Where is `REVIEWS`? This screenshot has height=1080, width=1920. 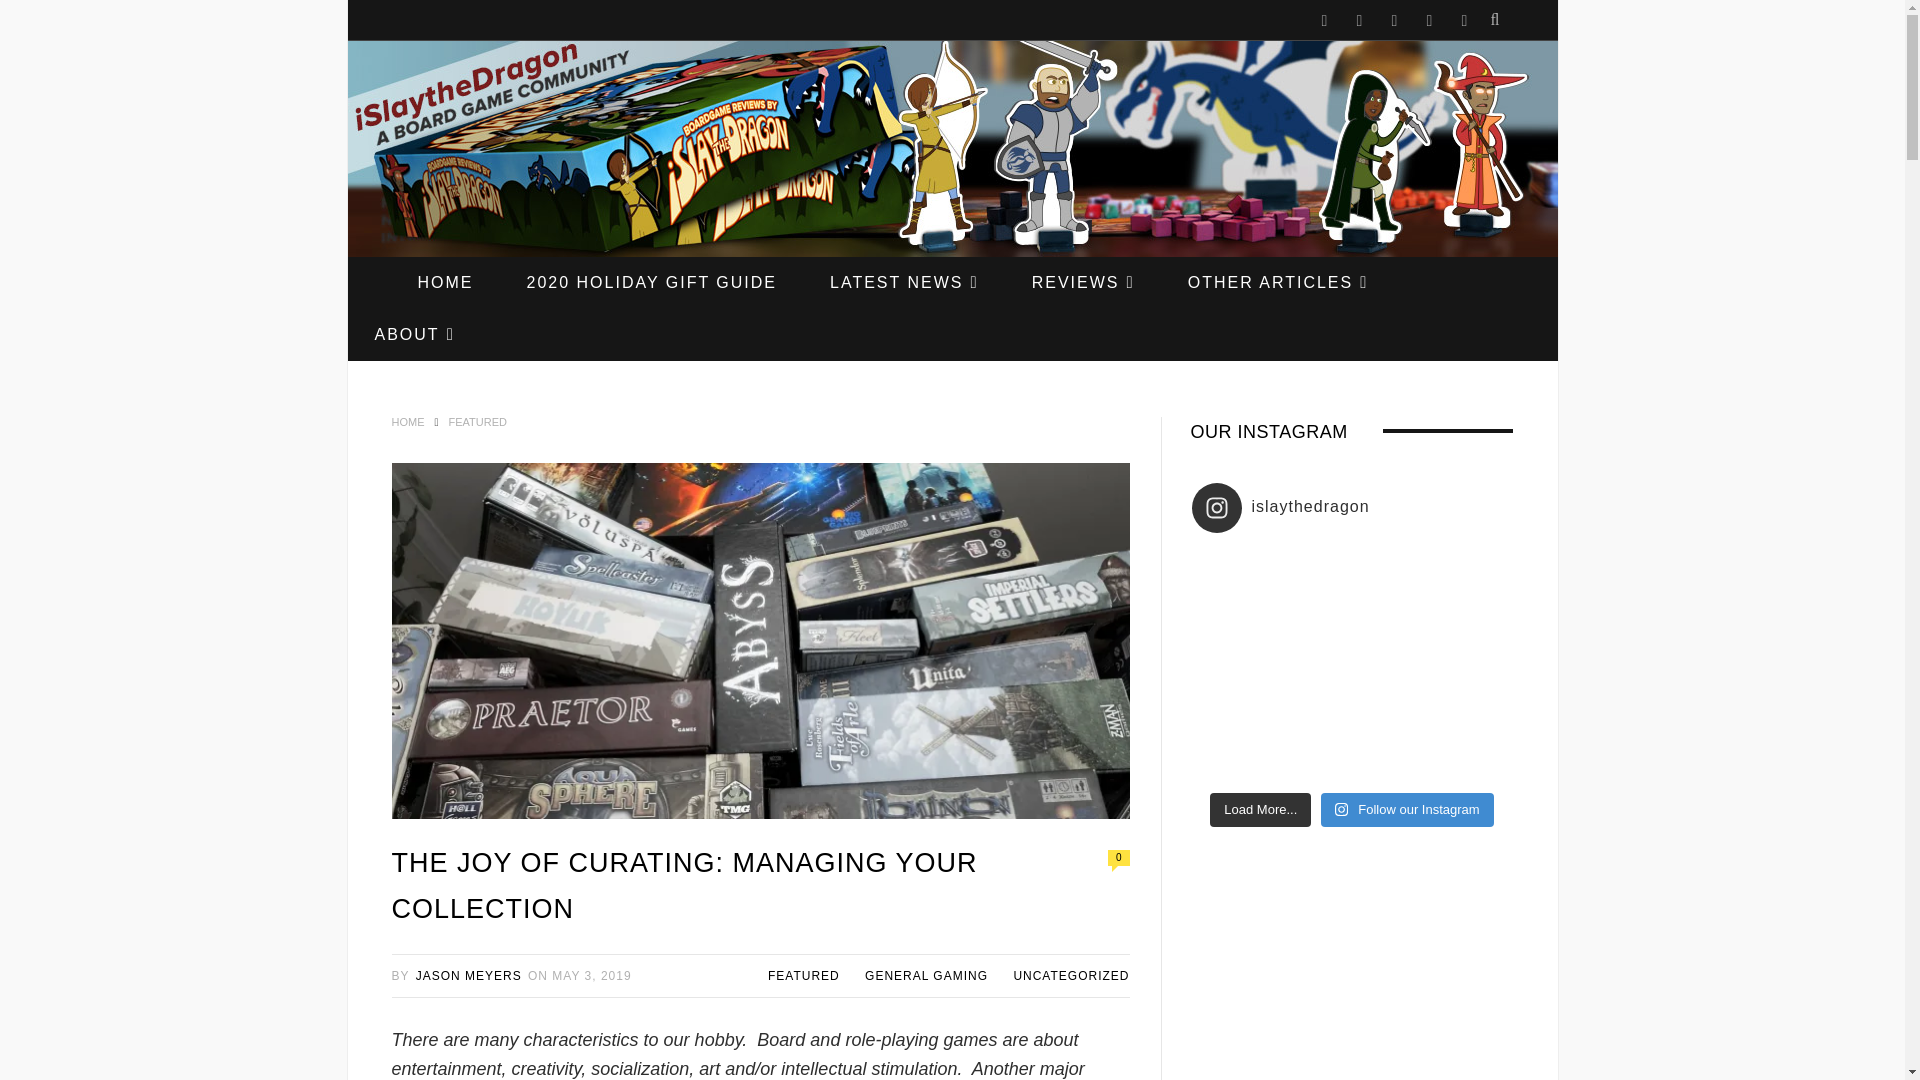 REVIEWS is located at coordinates (1084, 282).